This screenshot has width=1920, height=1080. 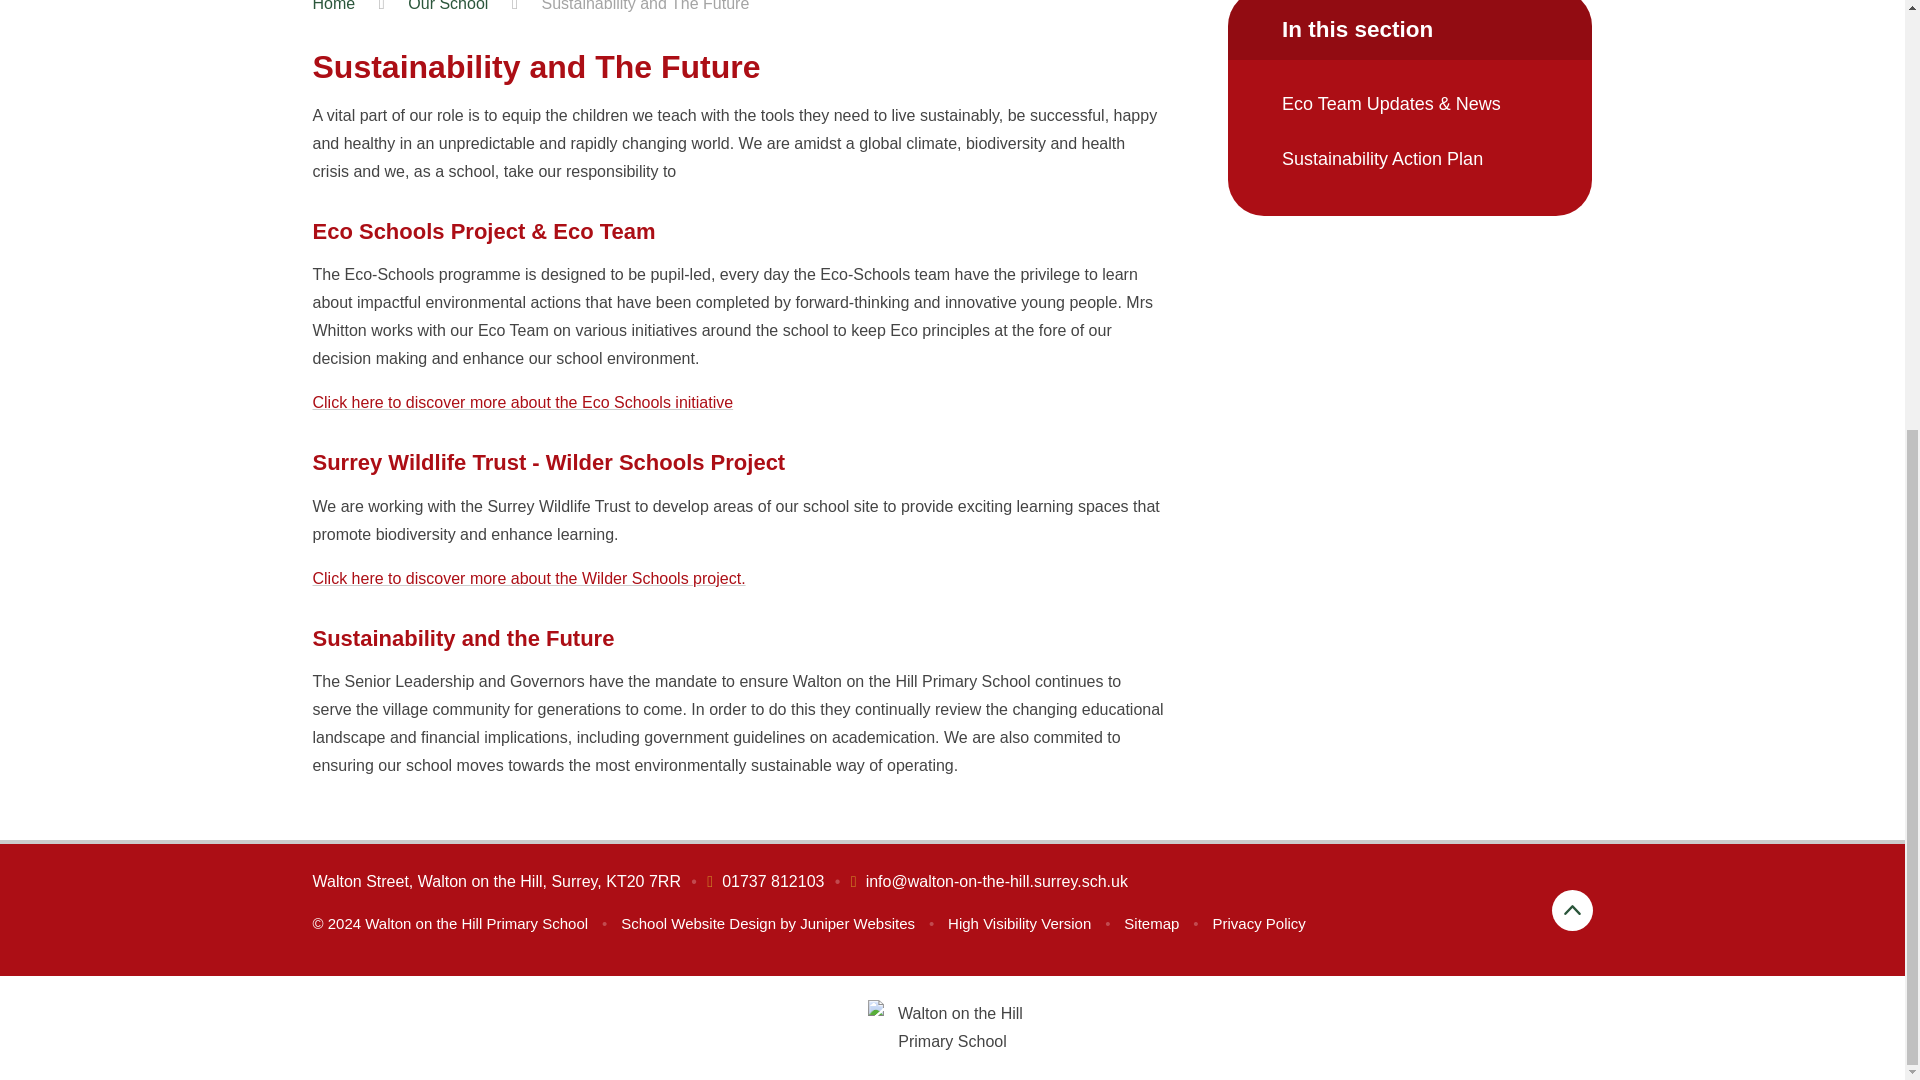 I want to click on Send email to Walton on the Hill Primary School, so click(x=989, y=880).